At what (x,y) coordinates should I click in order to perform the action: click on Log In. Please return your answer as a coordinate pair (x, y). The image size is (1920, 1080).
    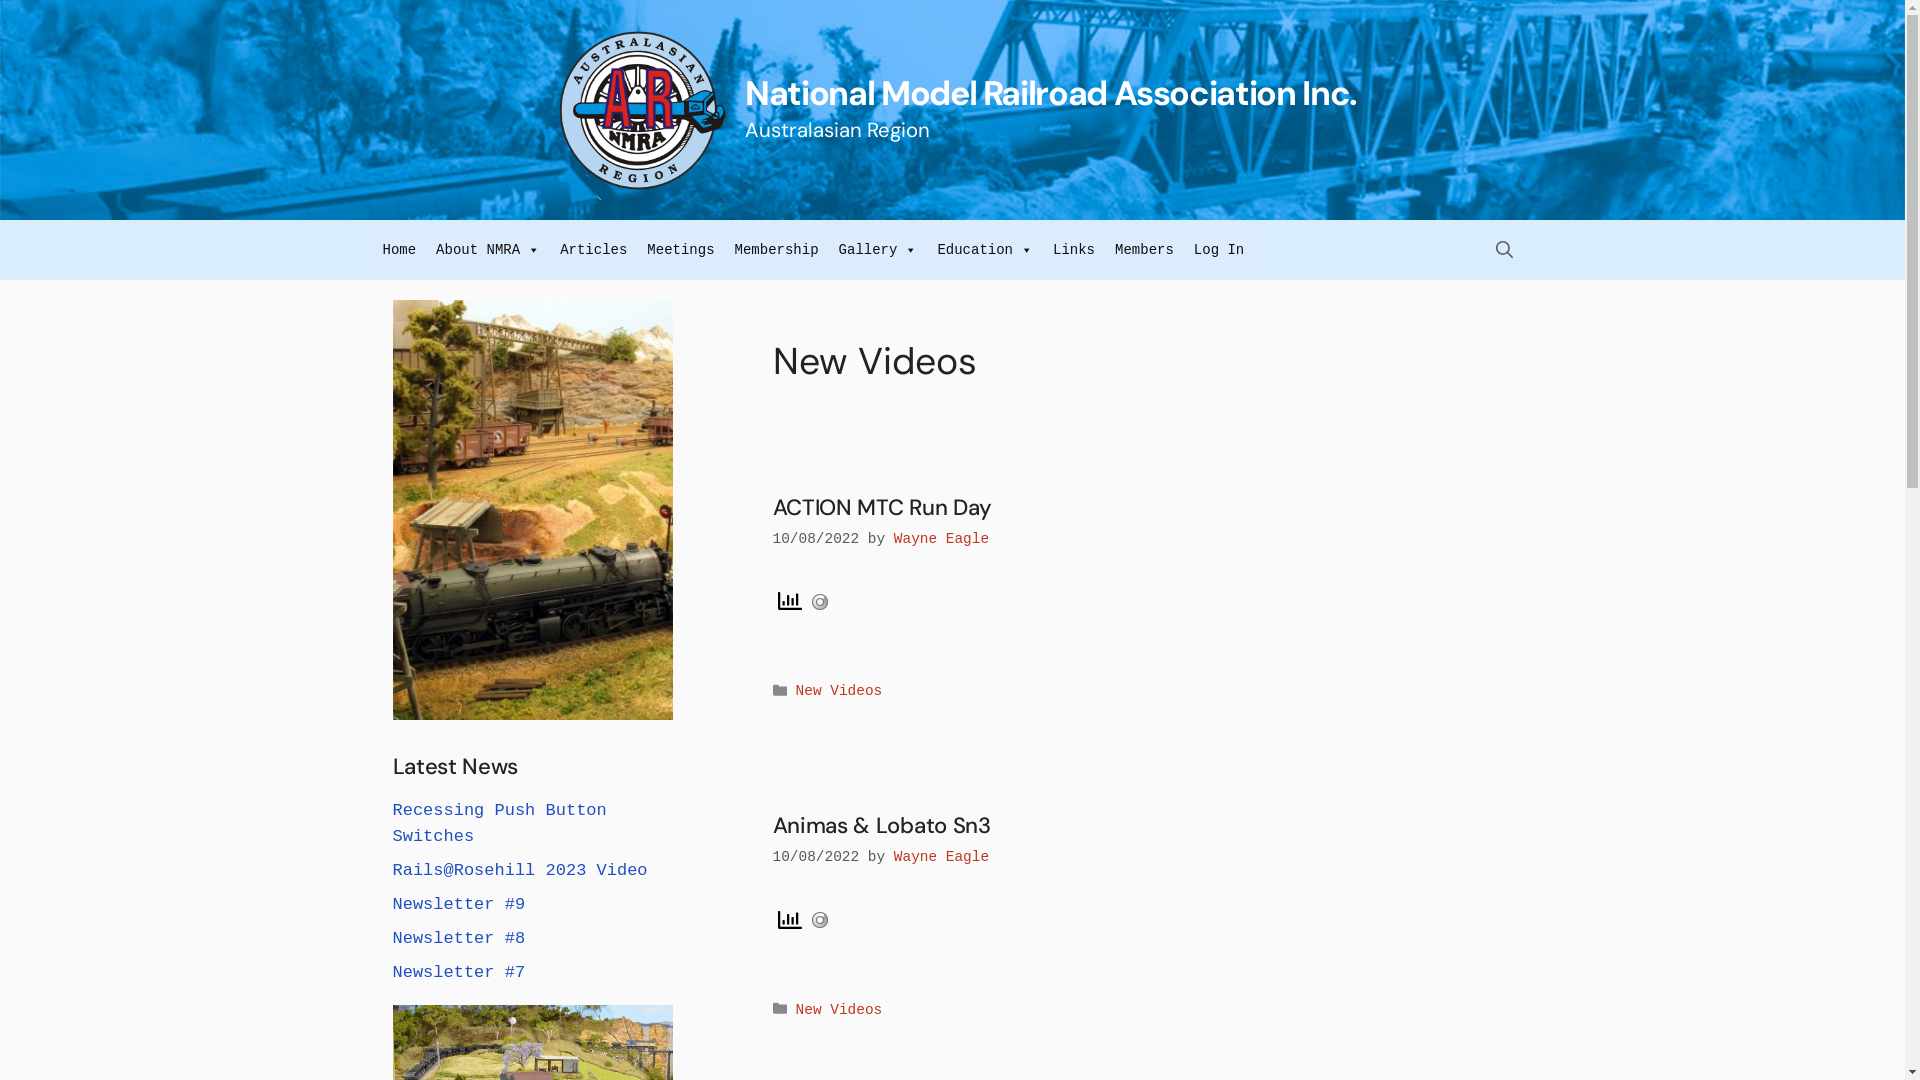
    Looking at the image, I should click on (1219, 250).